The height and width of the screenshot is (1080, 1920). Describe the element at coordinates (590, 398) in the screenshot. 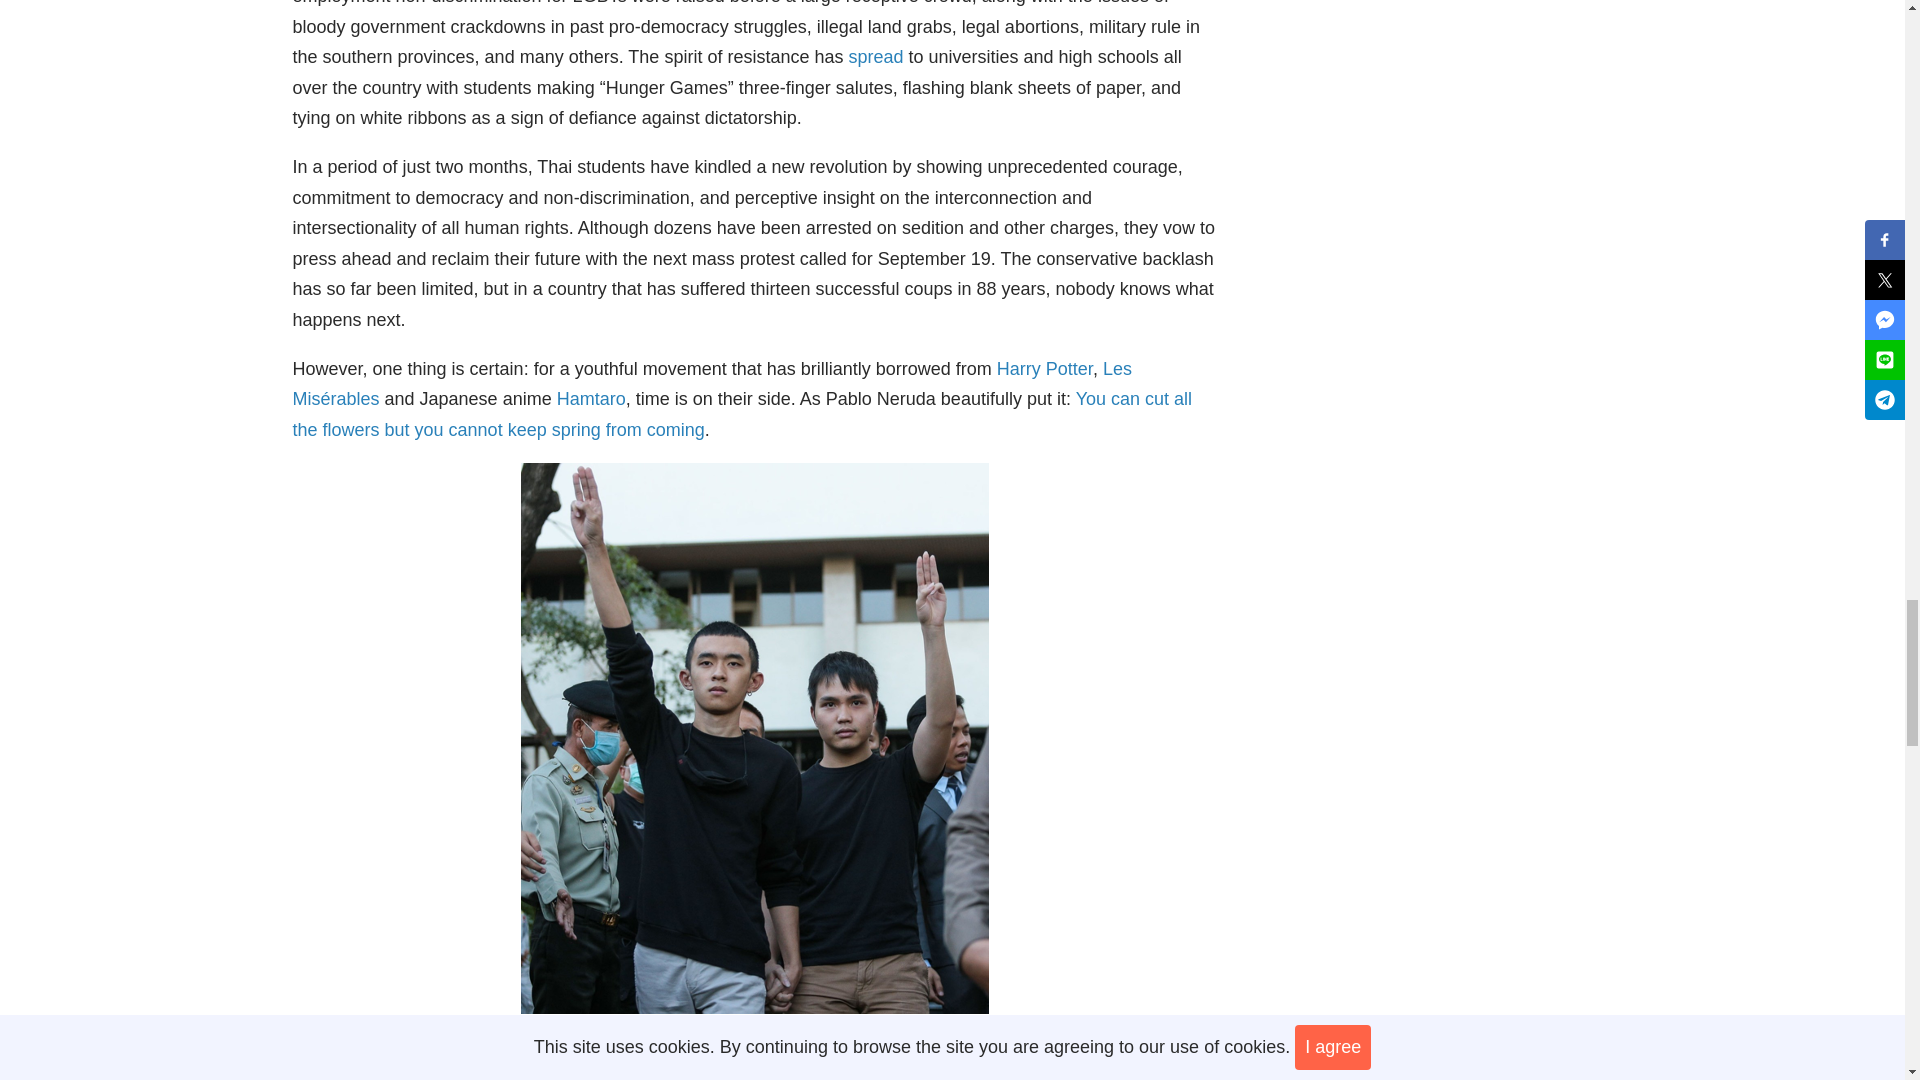

I see `Hamtaro` at that location.